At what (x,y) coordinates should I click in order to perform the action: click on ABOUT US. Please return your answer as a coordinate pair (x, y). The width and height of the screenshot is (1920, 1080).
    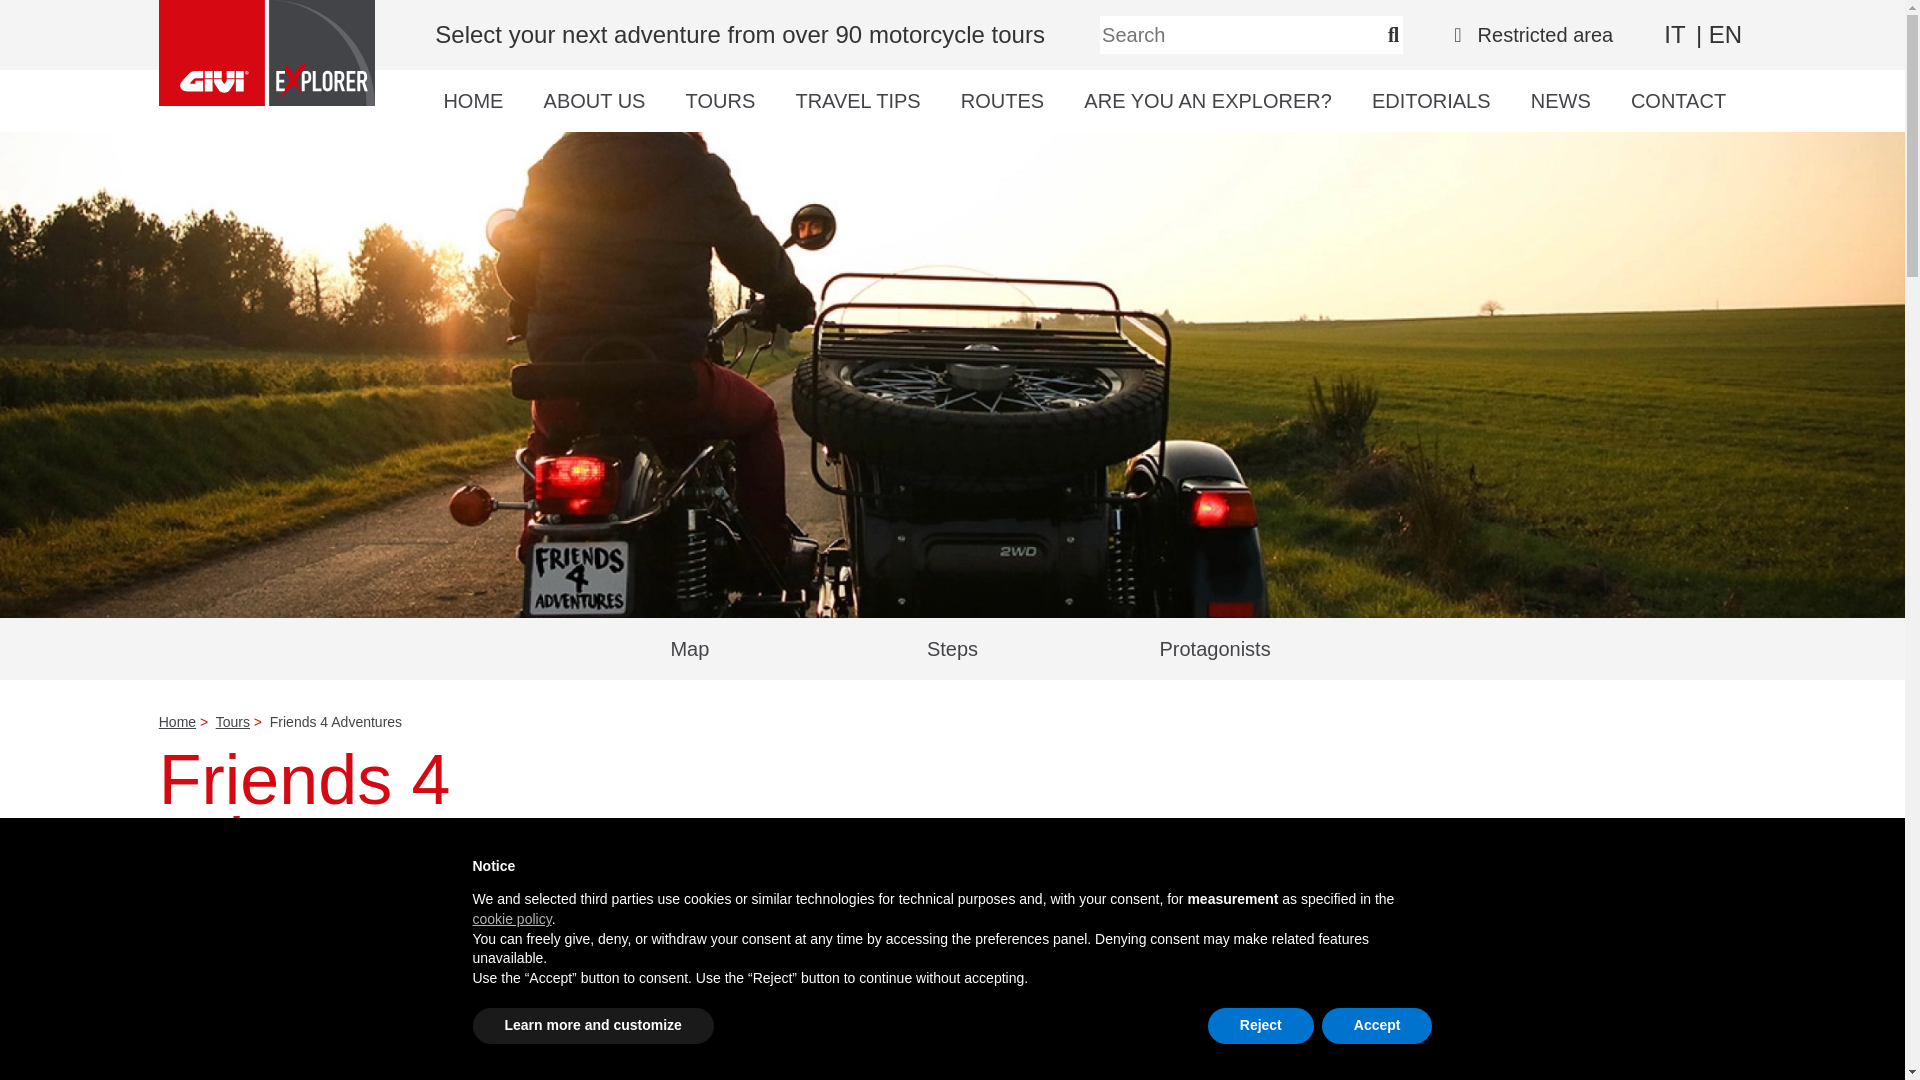
    Looking at the image, I should click on (594, 108).